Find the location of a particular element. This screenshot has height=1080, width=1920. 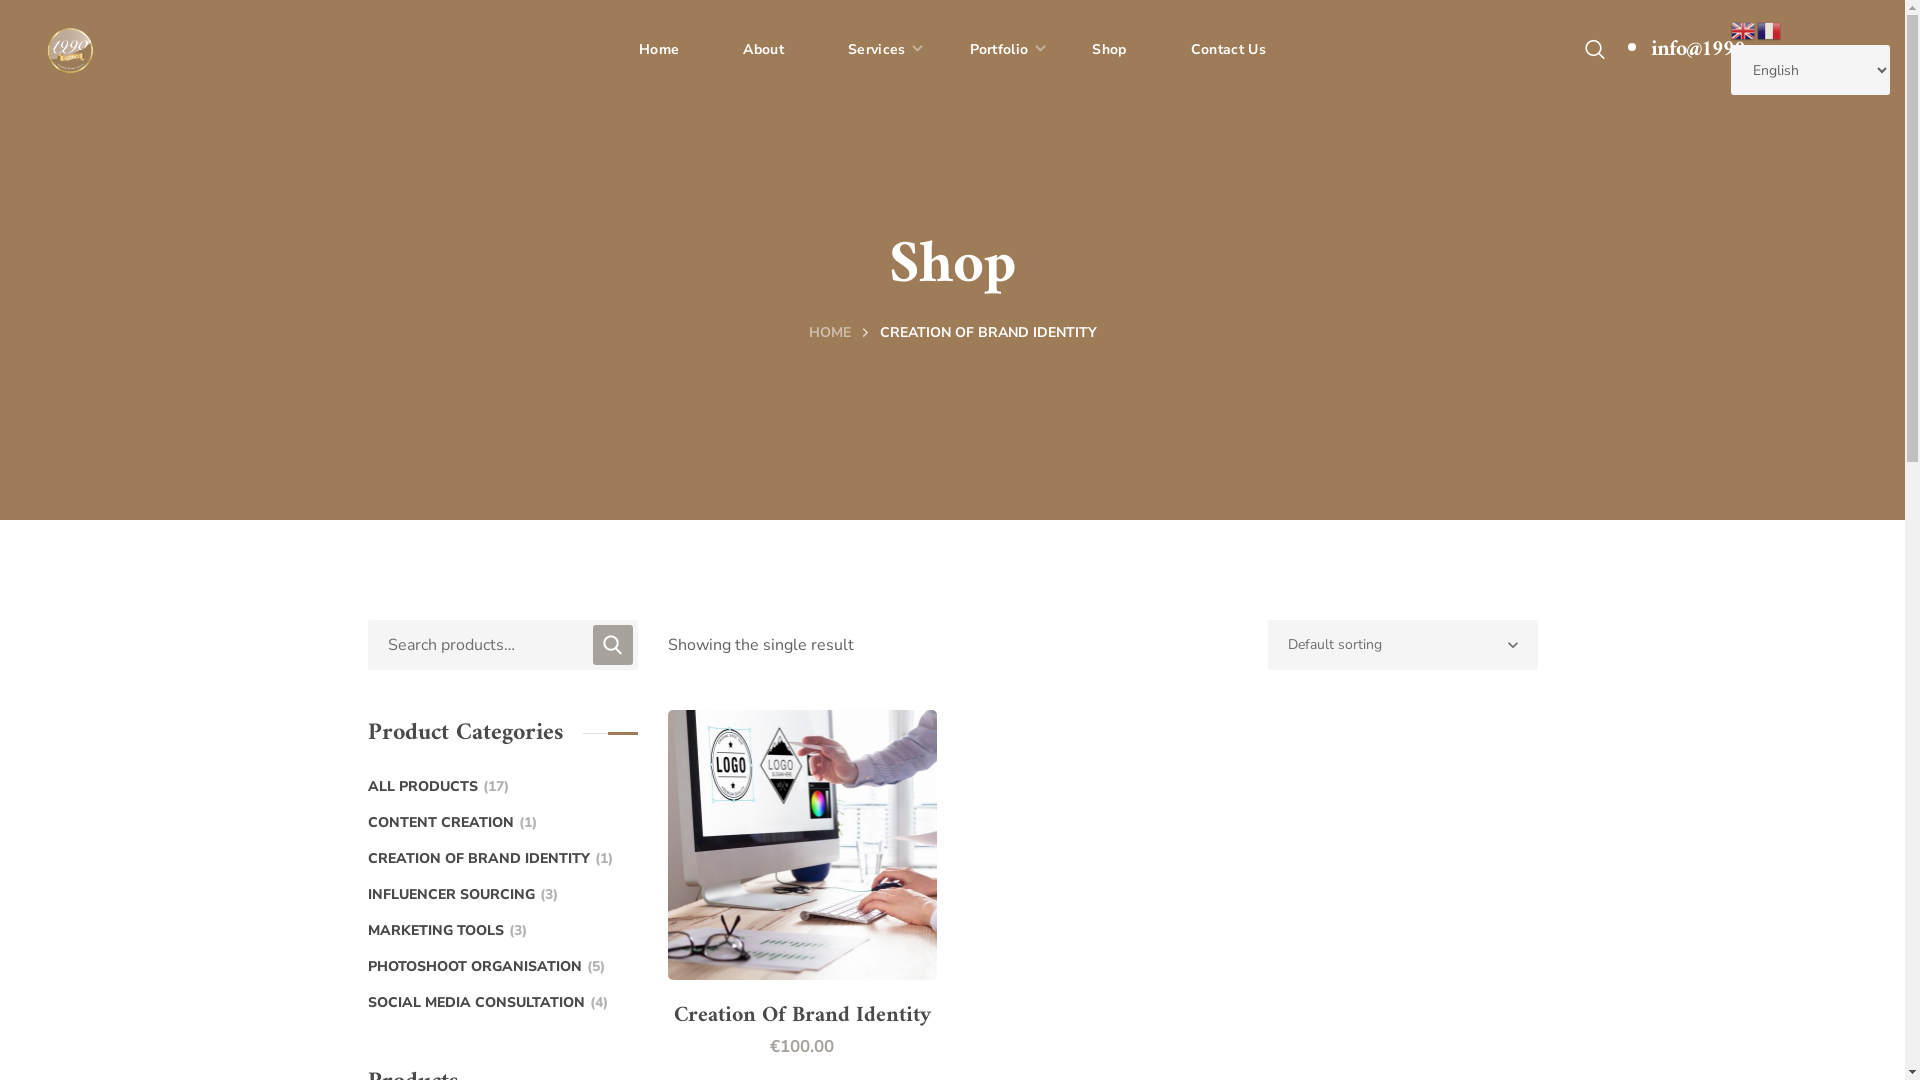

Portfolio is located at coordinates (1000, 50).